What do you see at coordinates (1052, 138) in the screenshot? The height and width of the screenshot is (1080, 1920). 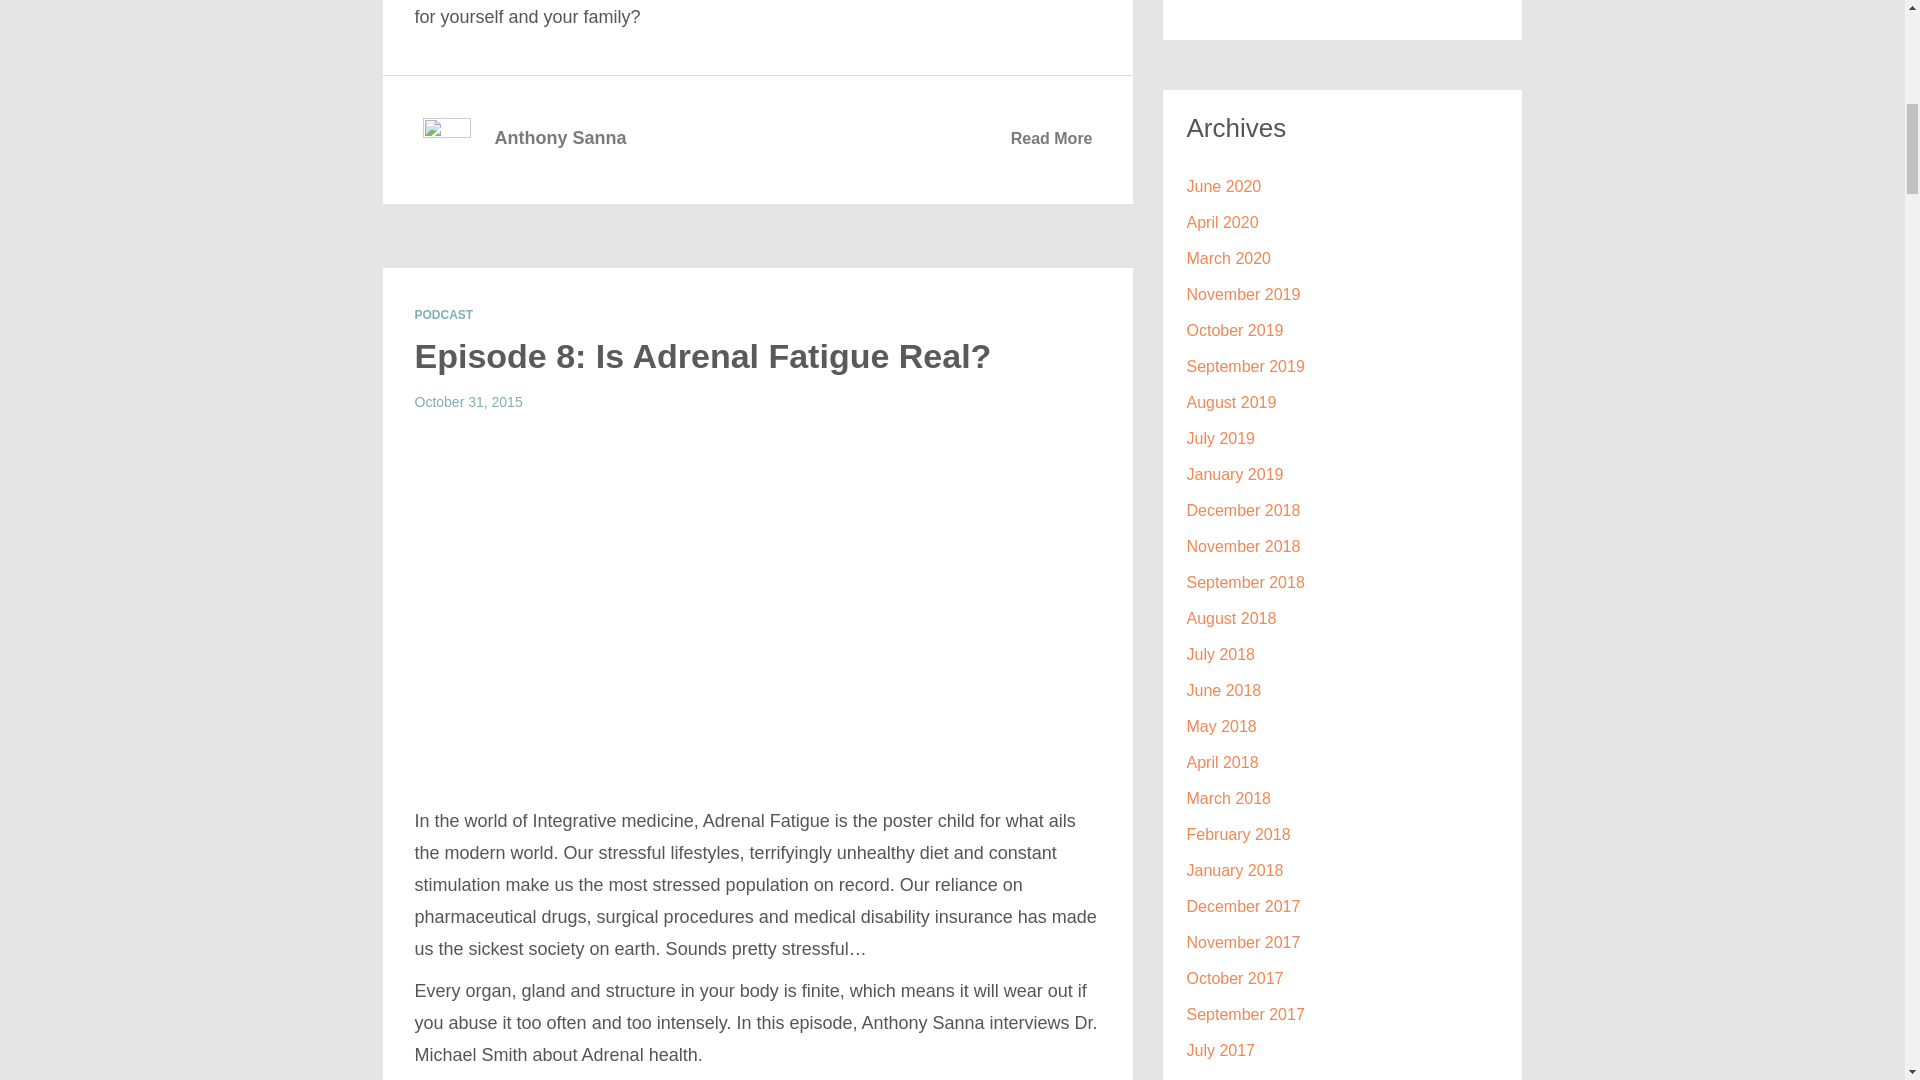 I see `Read More` at bounding box center [1052, 138].